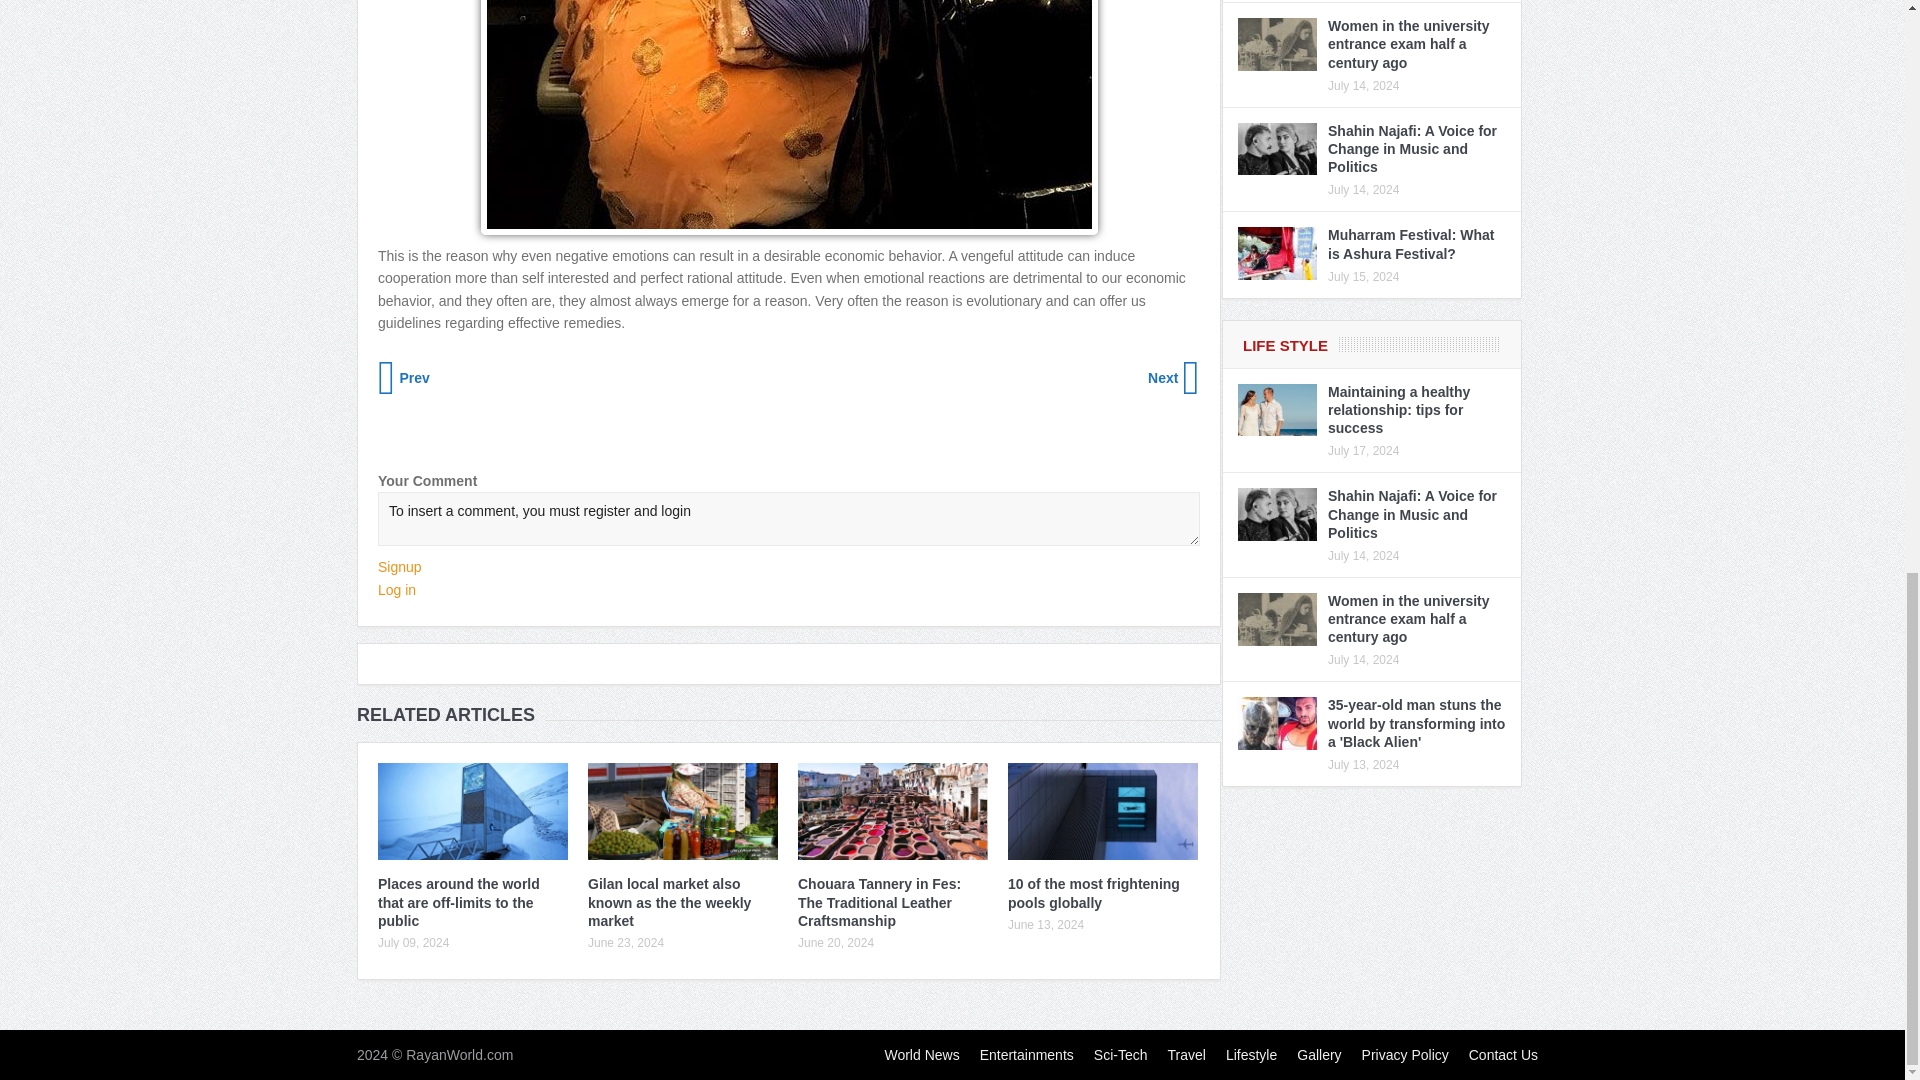  I want to click on Gilan local market also known as the the weekly market, so click(668, 901).